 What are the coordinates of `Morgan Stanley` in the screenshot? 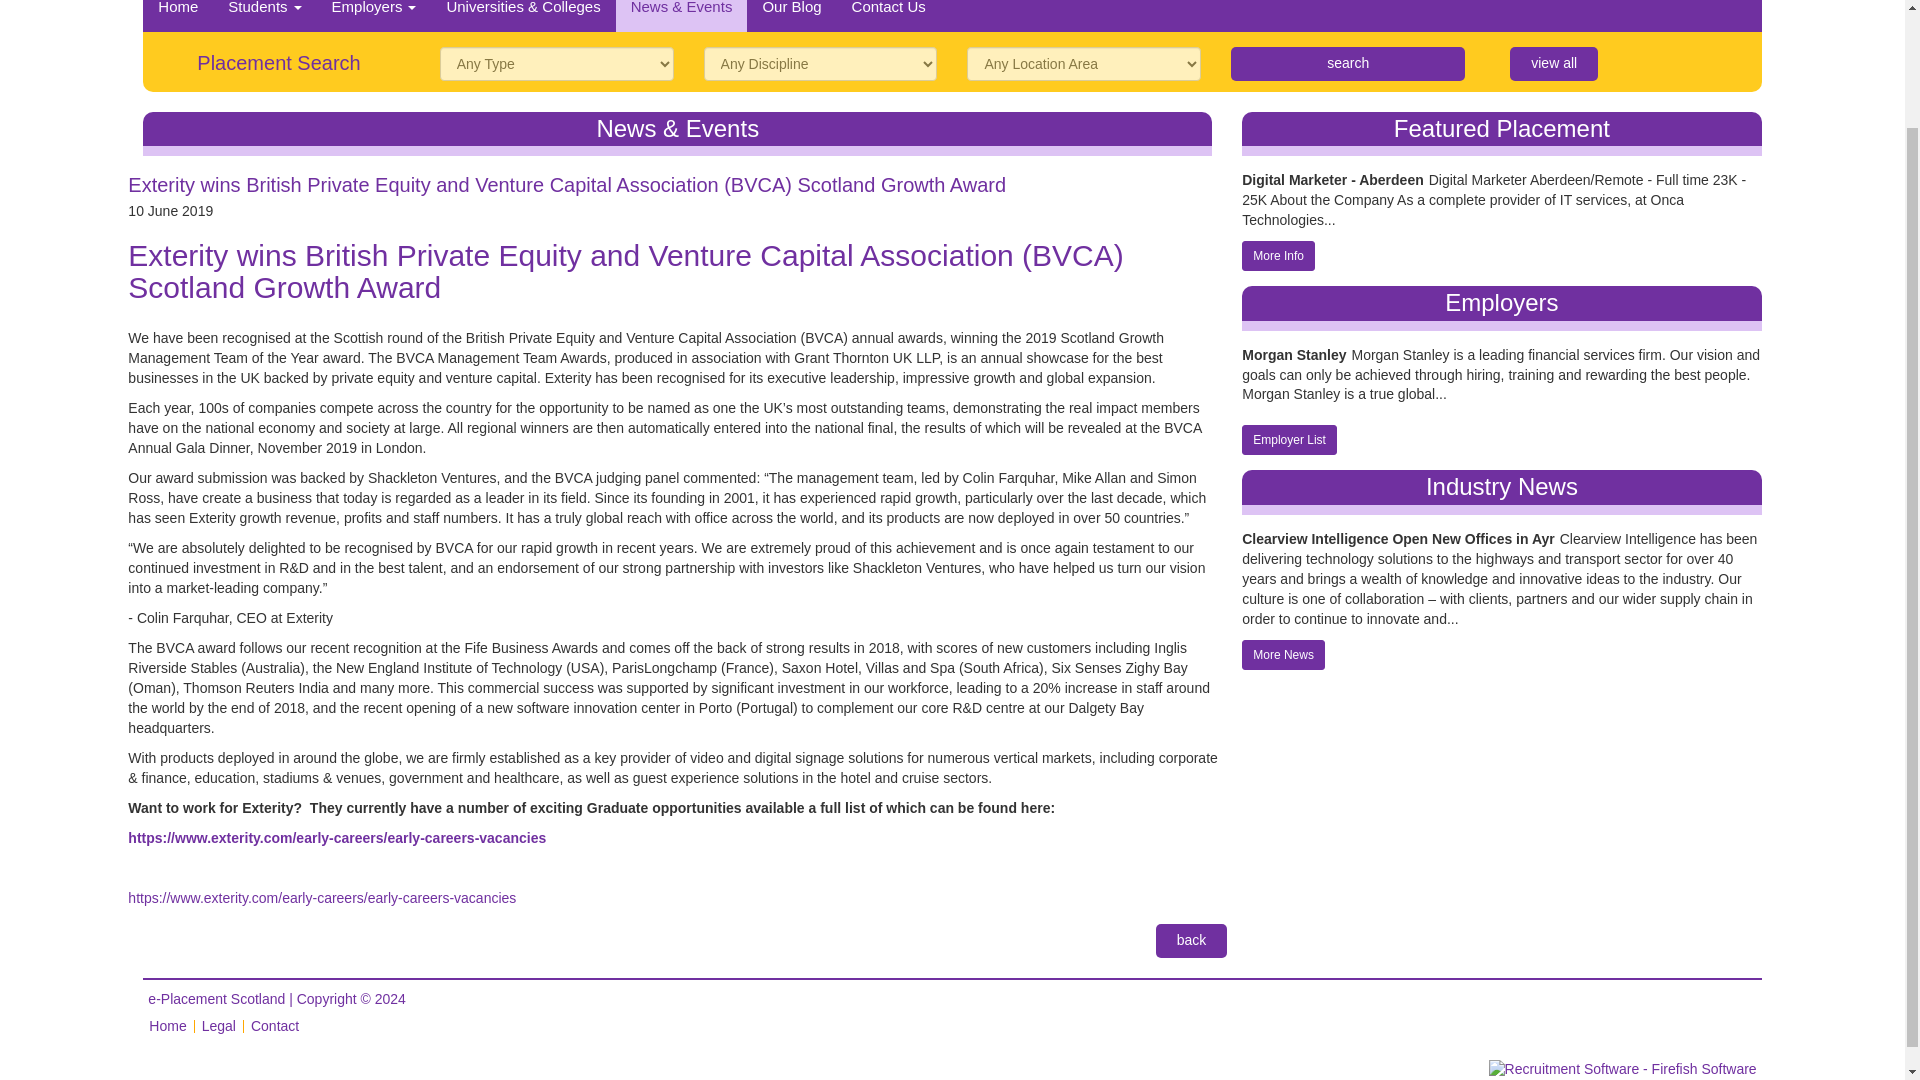 It's located at (1294, 356).